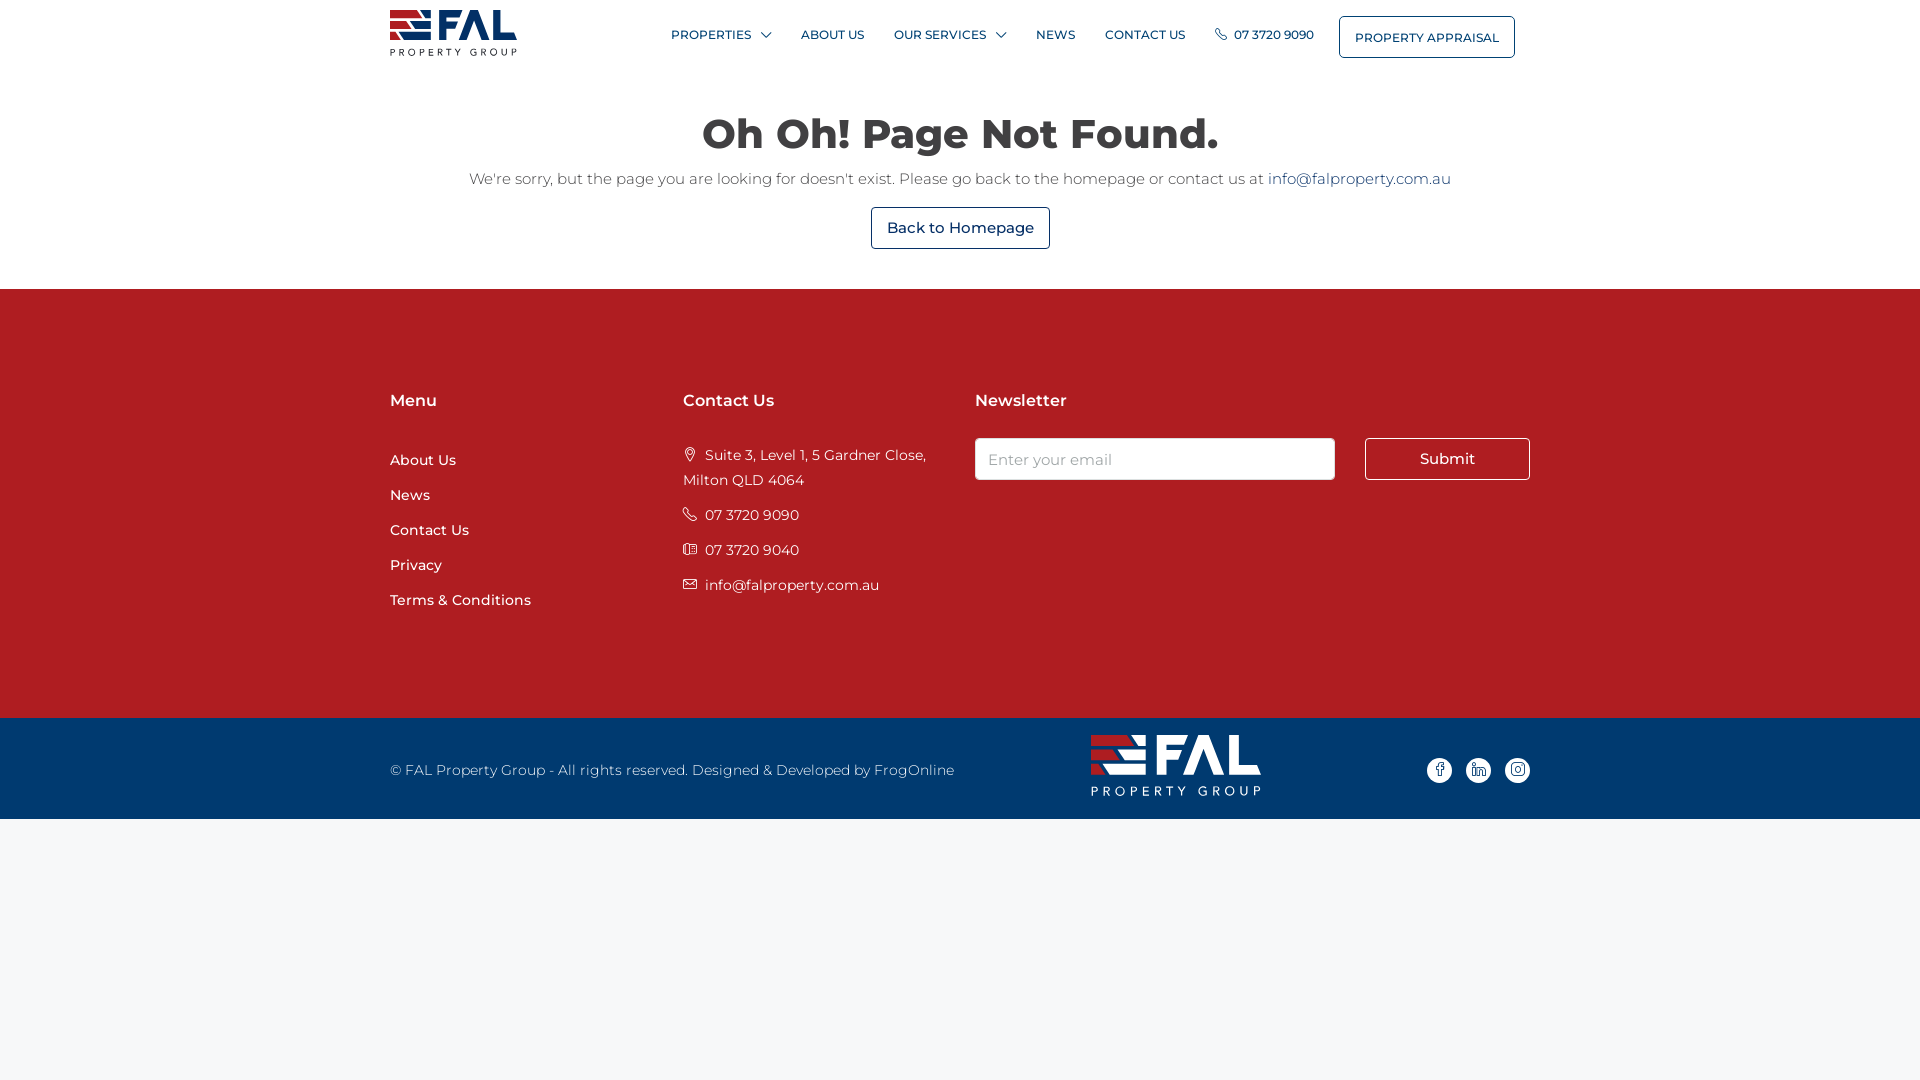 The height and width of the screenshot is (1080, 1920). Describe the element at coordinates (914, 770) in the screenshot. I see `FrogOnline` at that location.